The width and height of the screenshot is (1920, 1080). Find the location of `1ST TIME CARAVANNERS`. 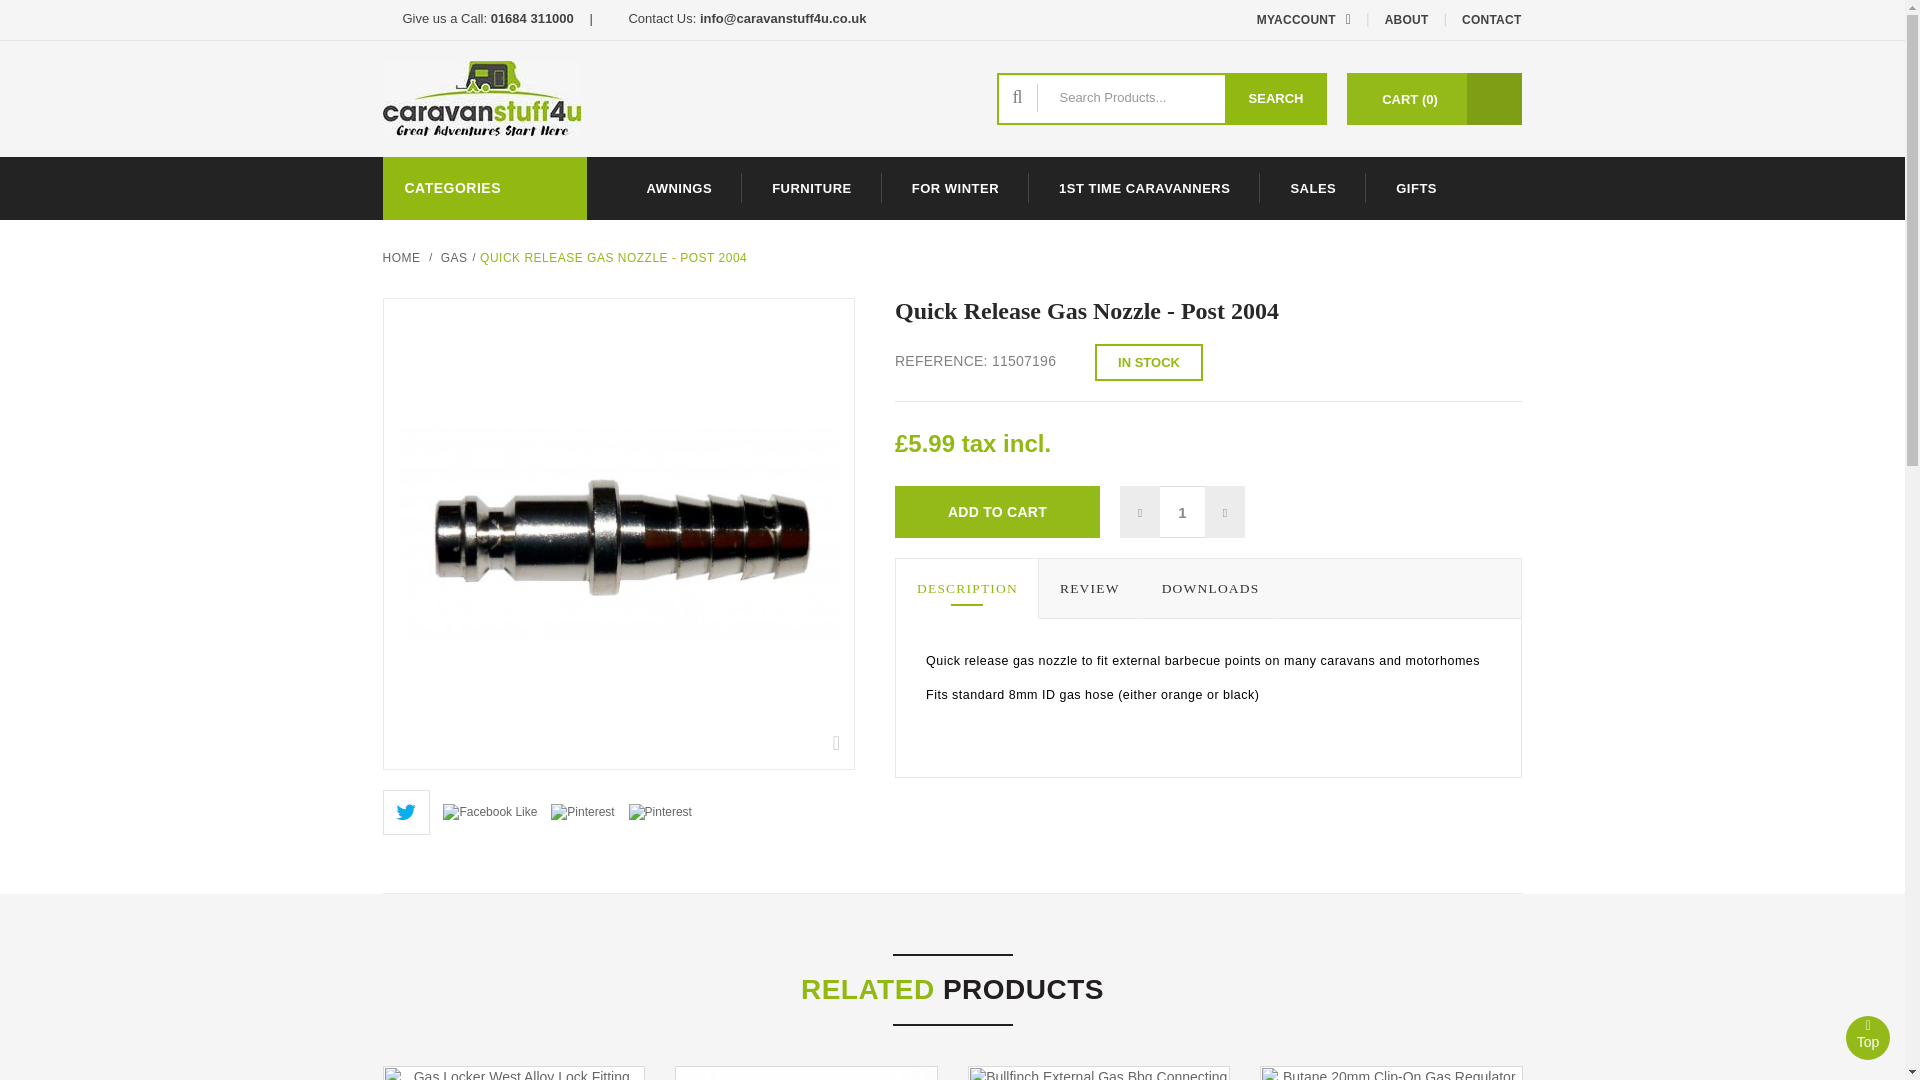

1ST TIME CARAVANNERS is located at coordinates (1144, 188).